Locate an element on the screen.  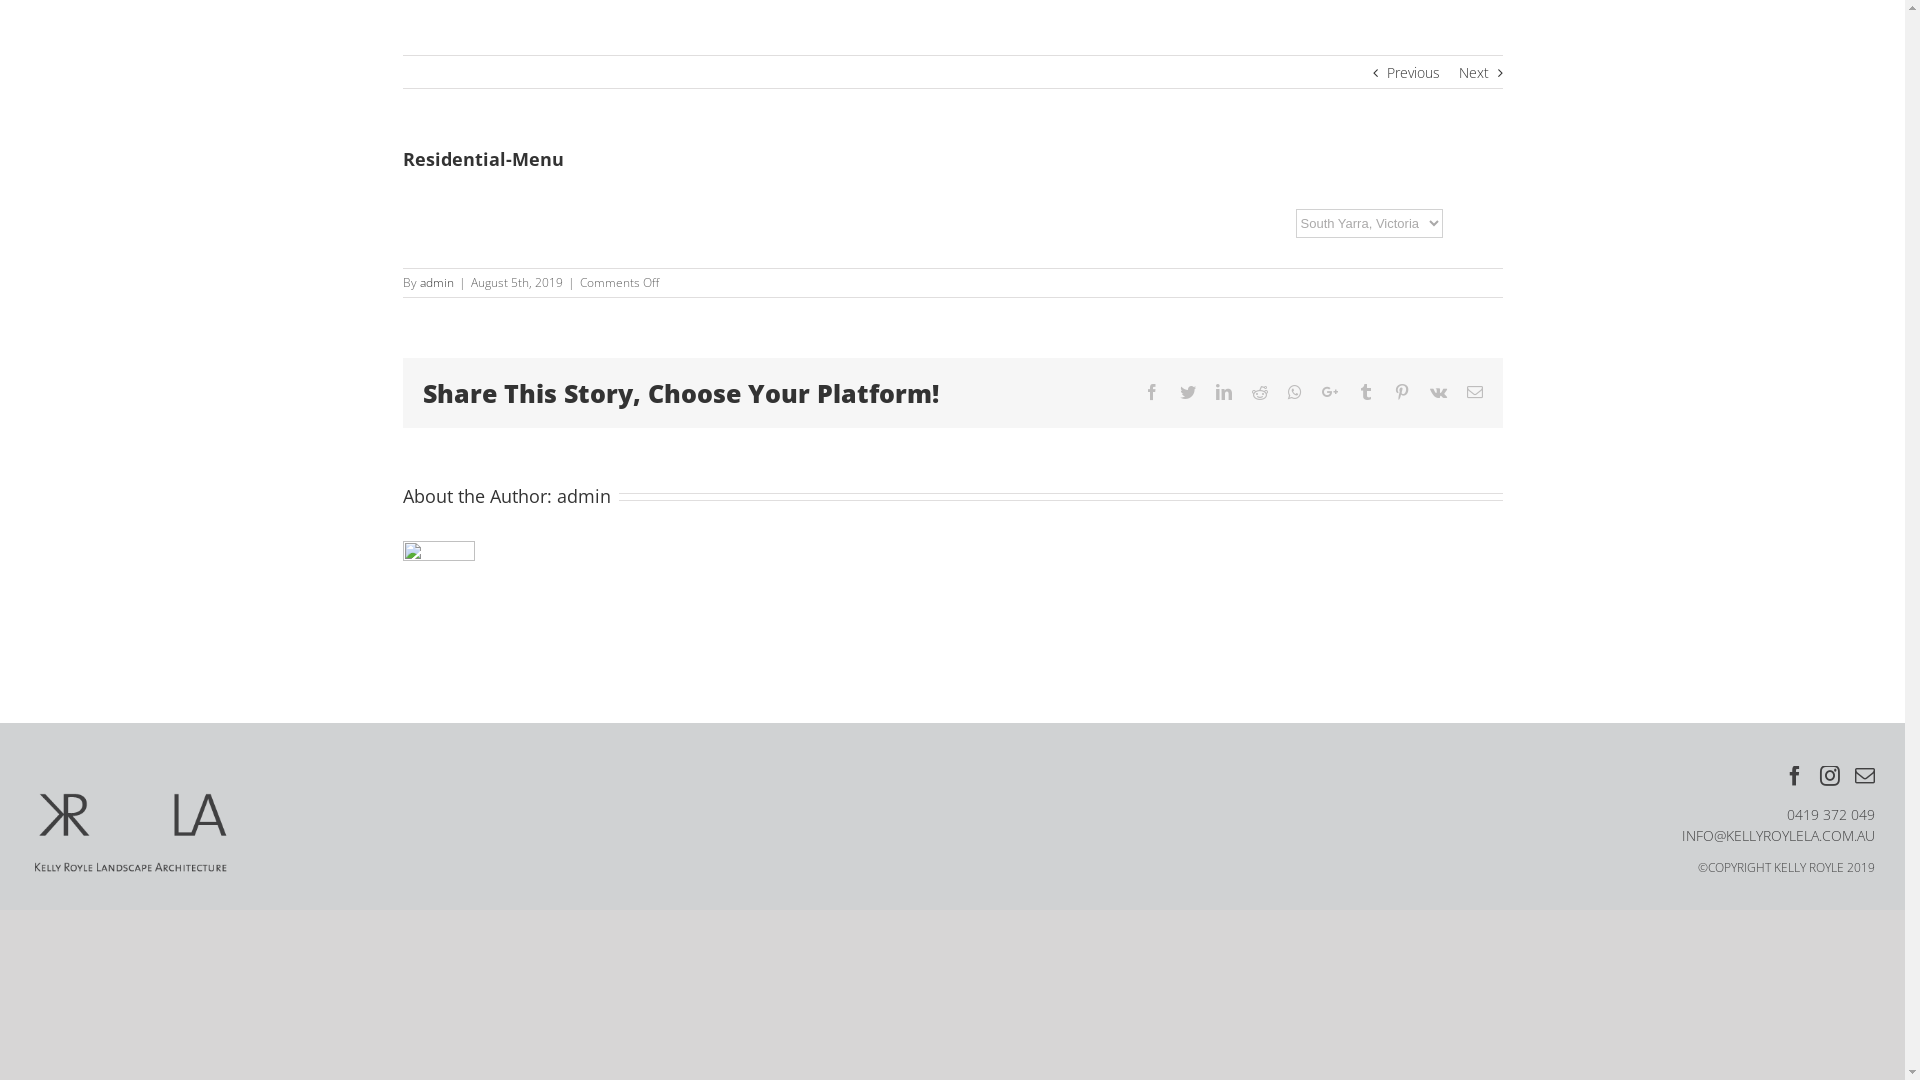
GET IN TOUCH is located at coordinates (1816, 130).